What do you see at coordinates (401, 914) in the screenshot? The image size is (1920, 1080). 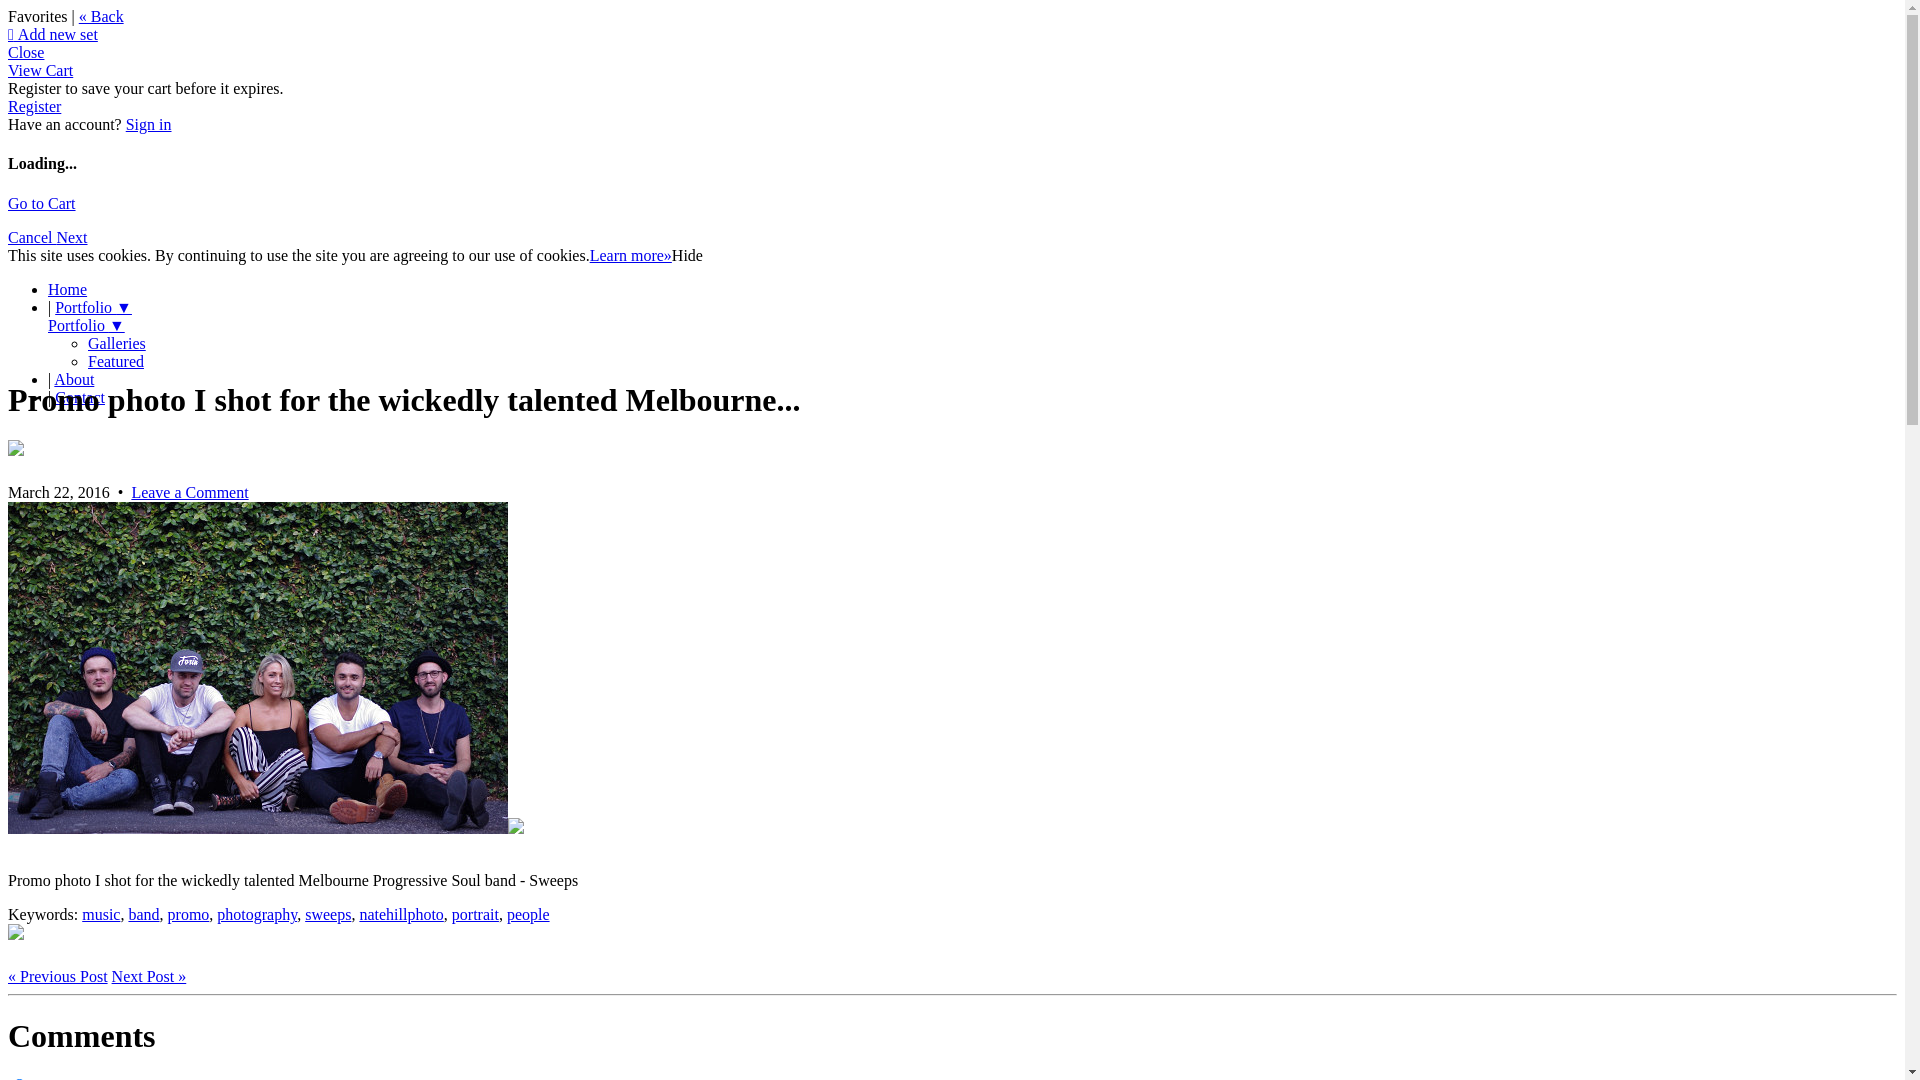 I see `natehillphoto` at bounding box center [401, 914].